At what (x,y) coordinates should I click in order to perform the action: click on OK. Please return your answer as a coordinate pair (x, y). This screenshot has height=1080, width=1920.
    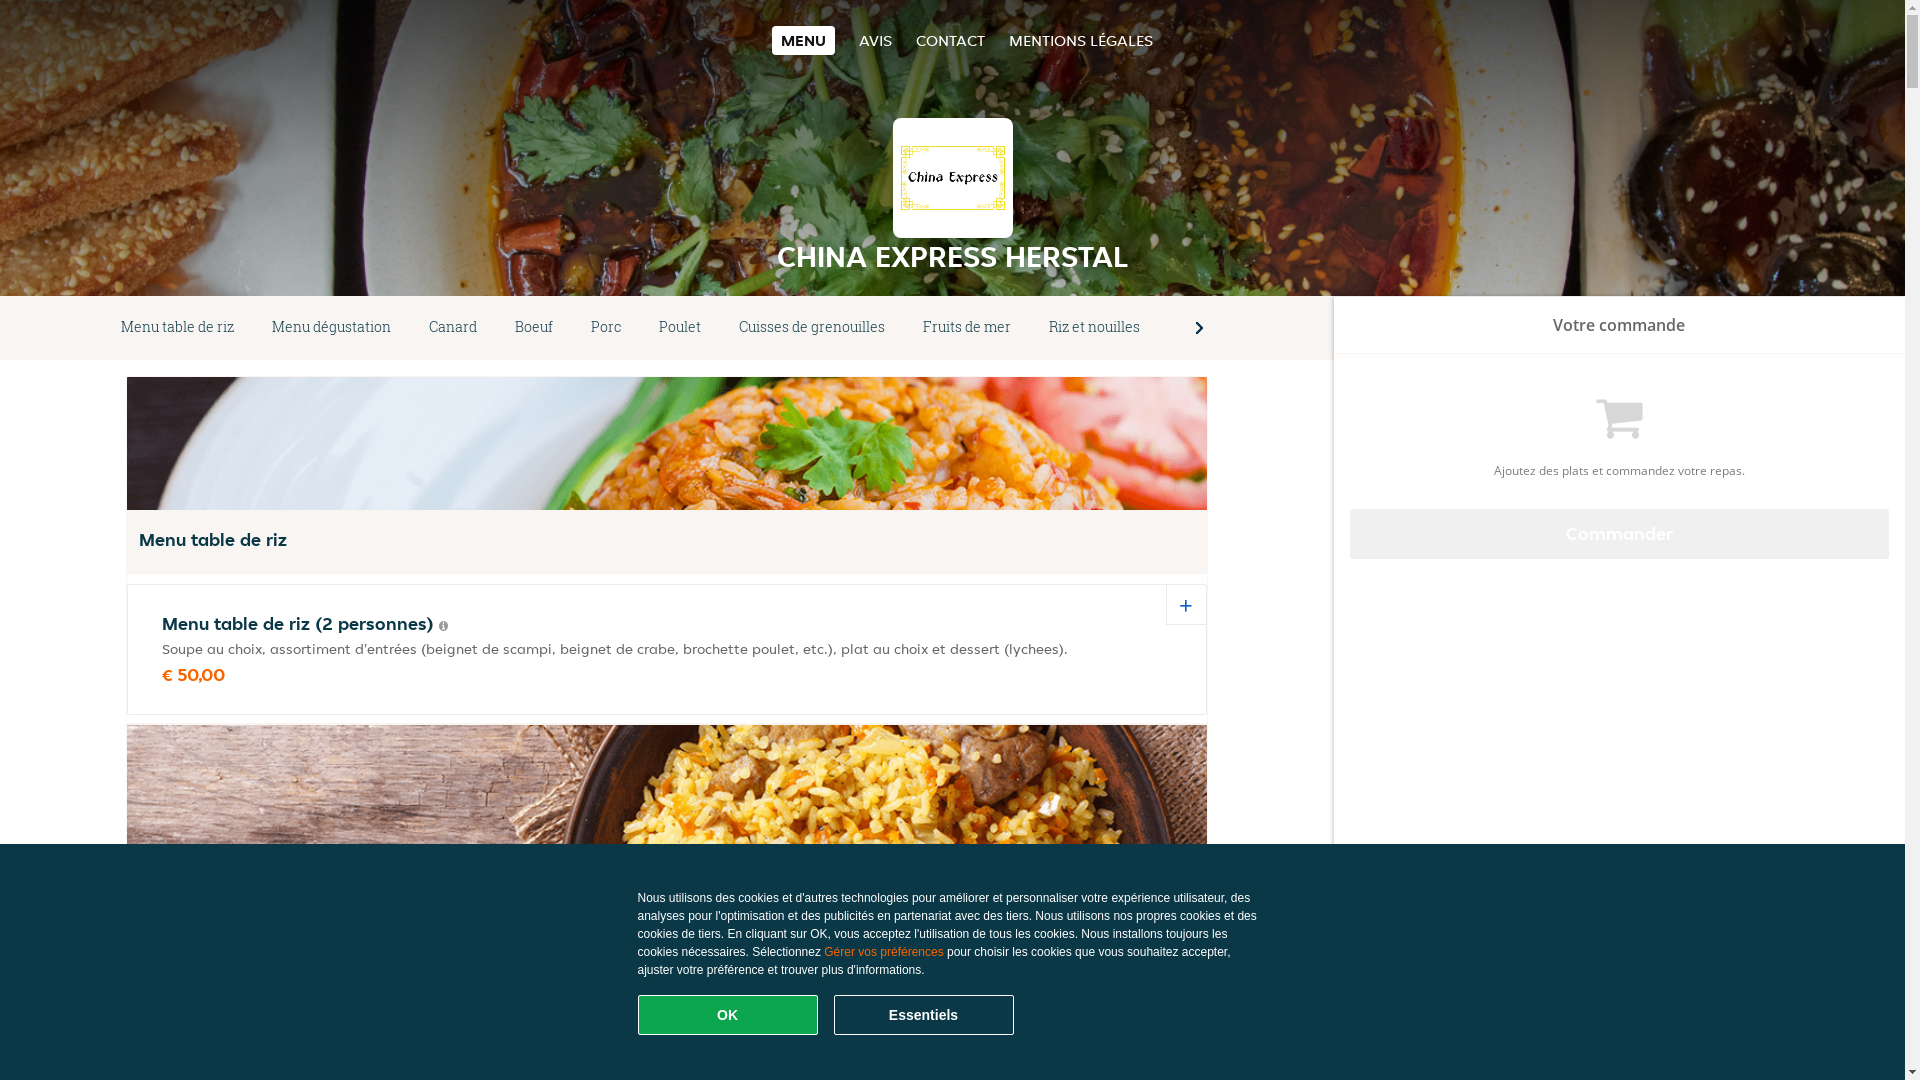
    Looking at the image, I should click on (728, 1015).